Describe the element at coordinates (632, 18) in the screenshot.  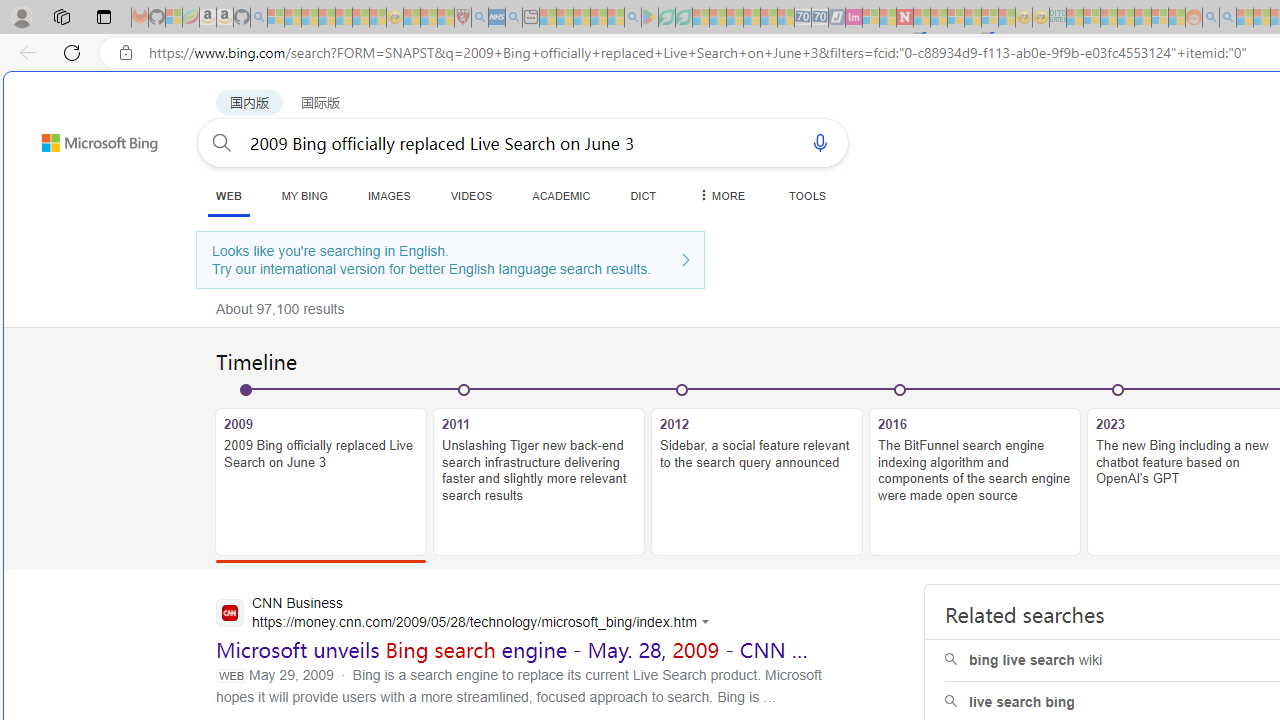
I see `google - Search - Sleeping` at that location.